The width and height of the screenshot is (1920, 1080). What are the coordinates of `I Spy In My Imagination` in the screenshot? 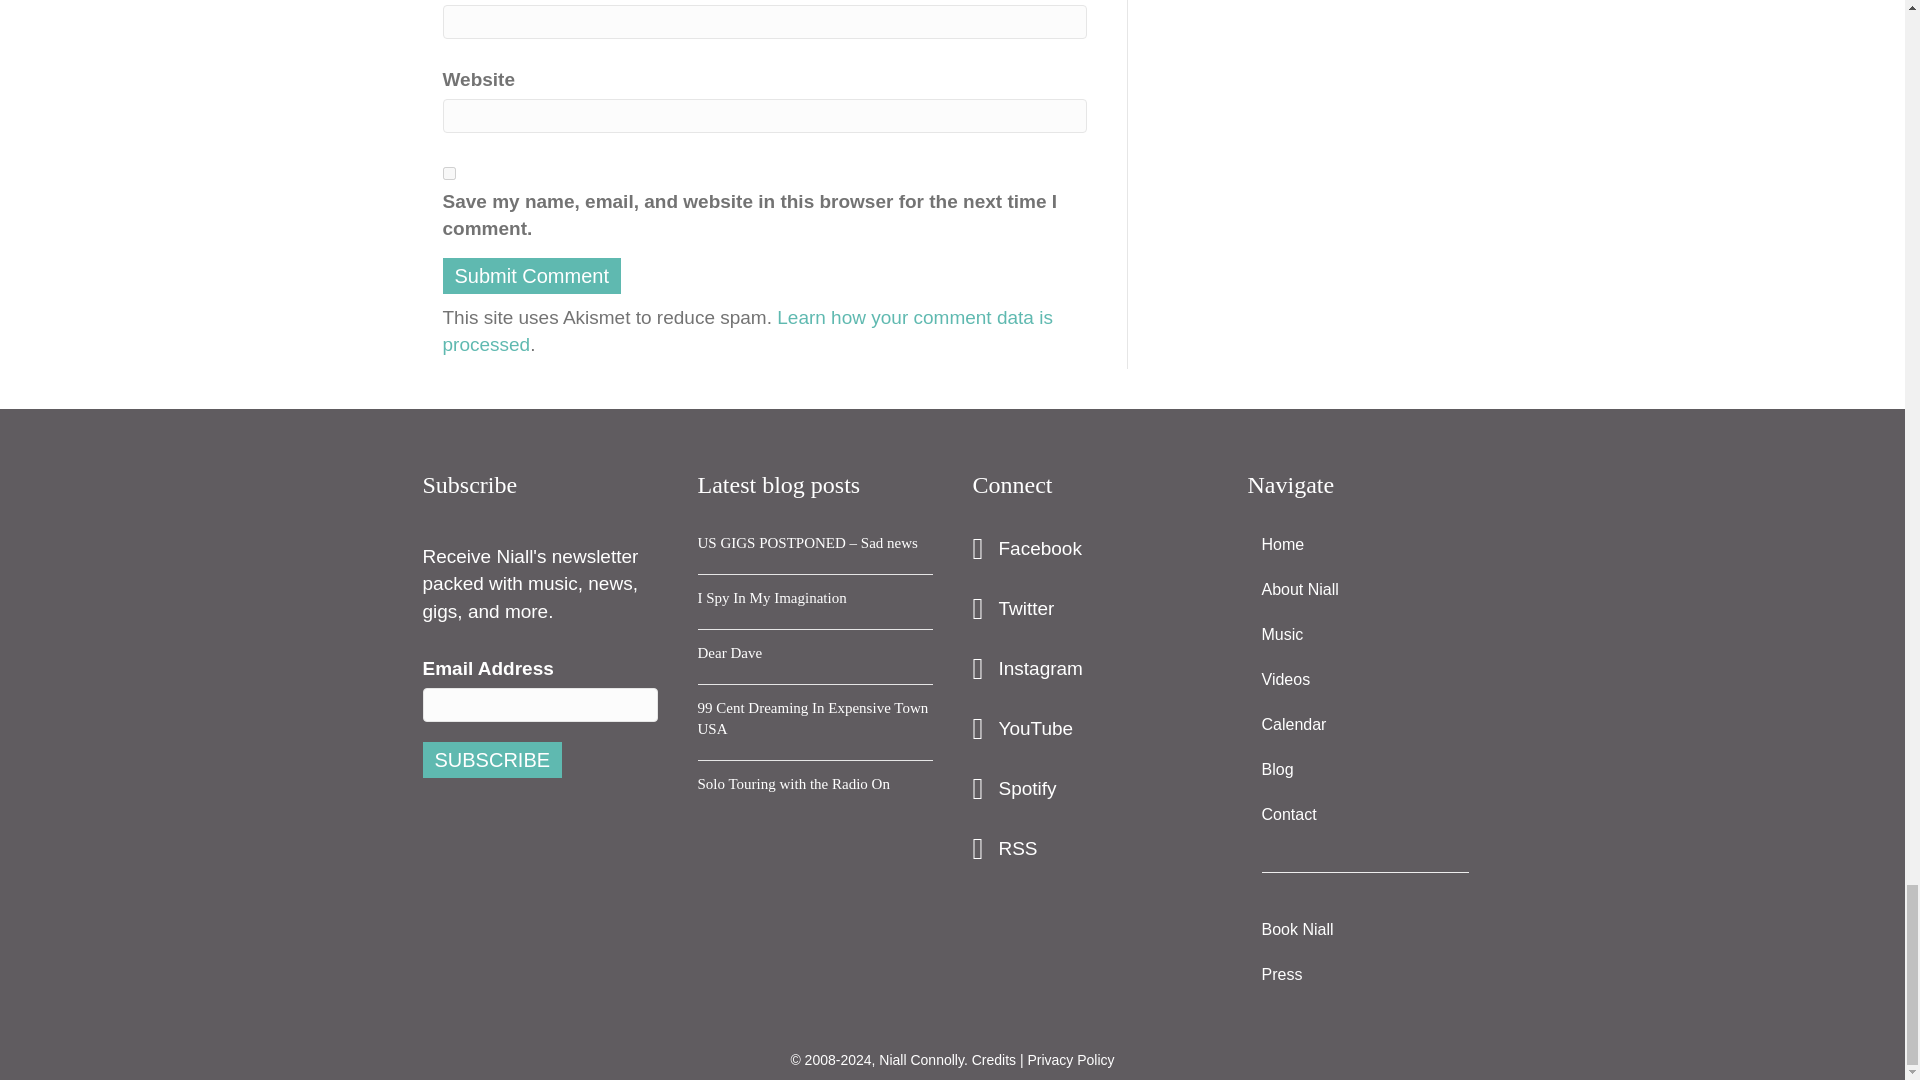 It's located at (772, 596).